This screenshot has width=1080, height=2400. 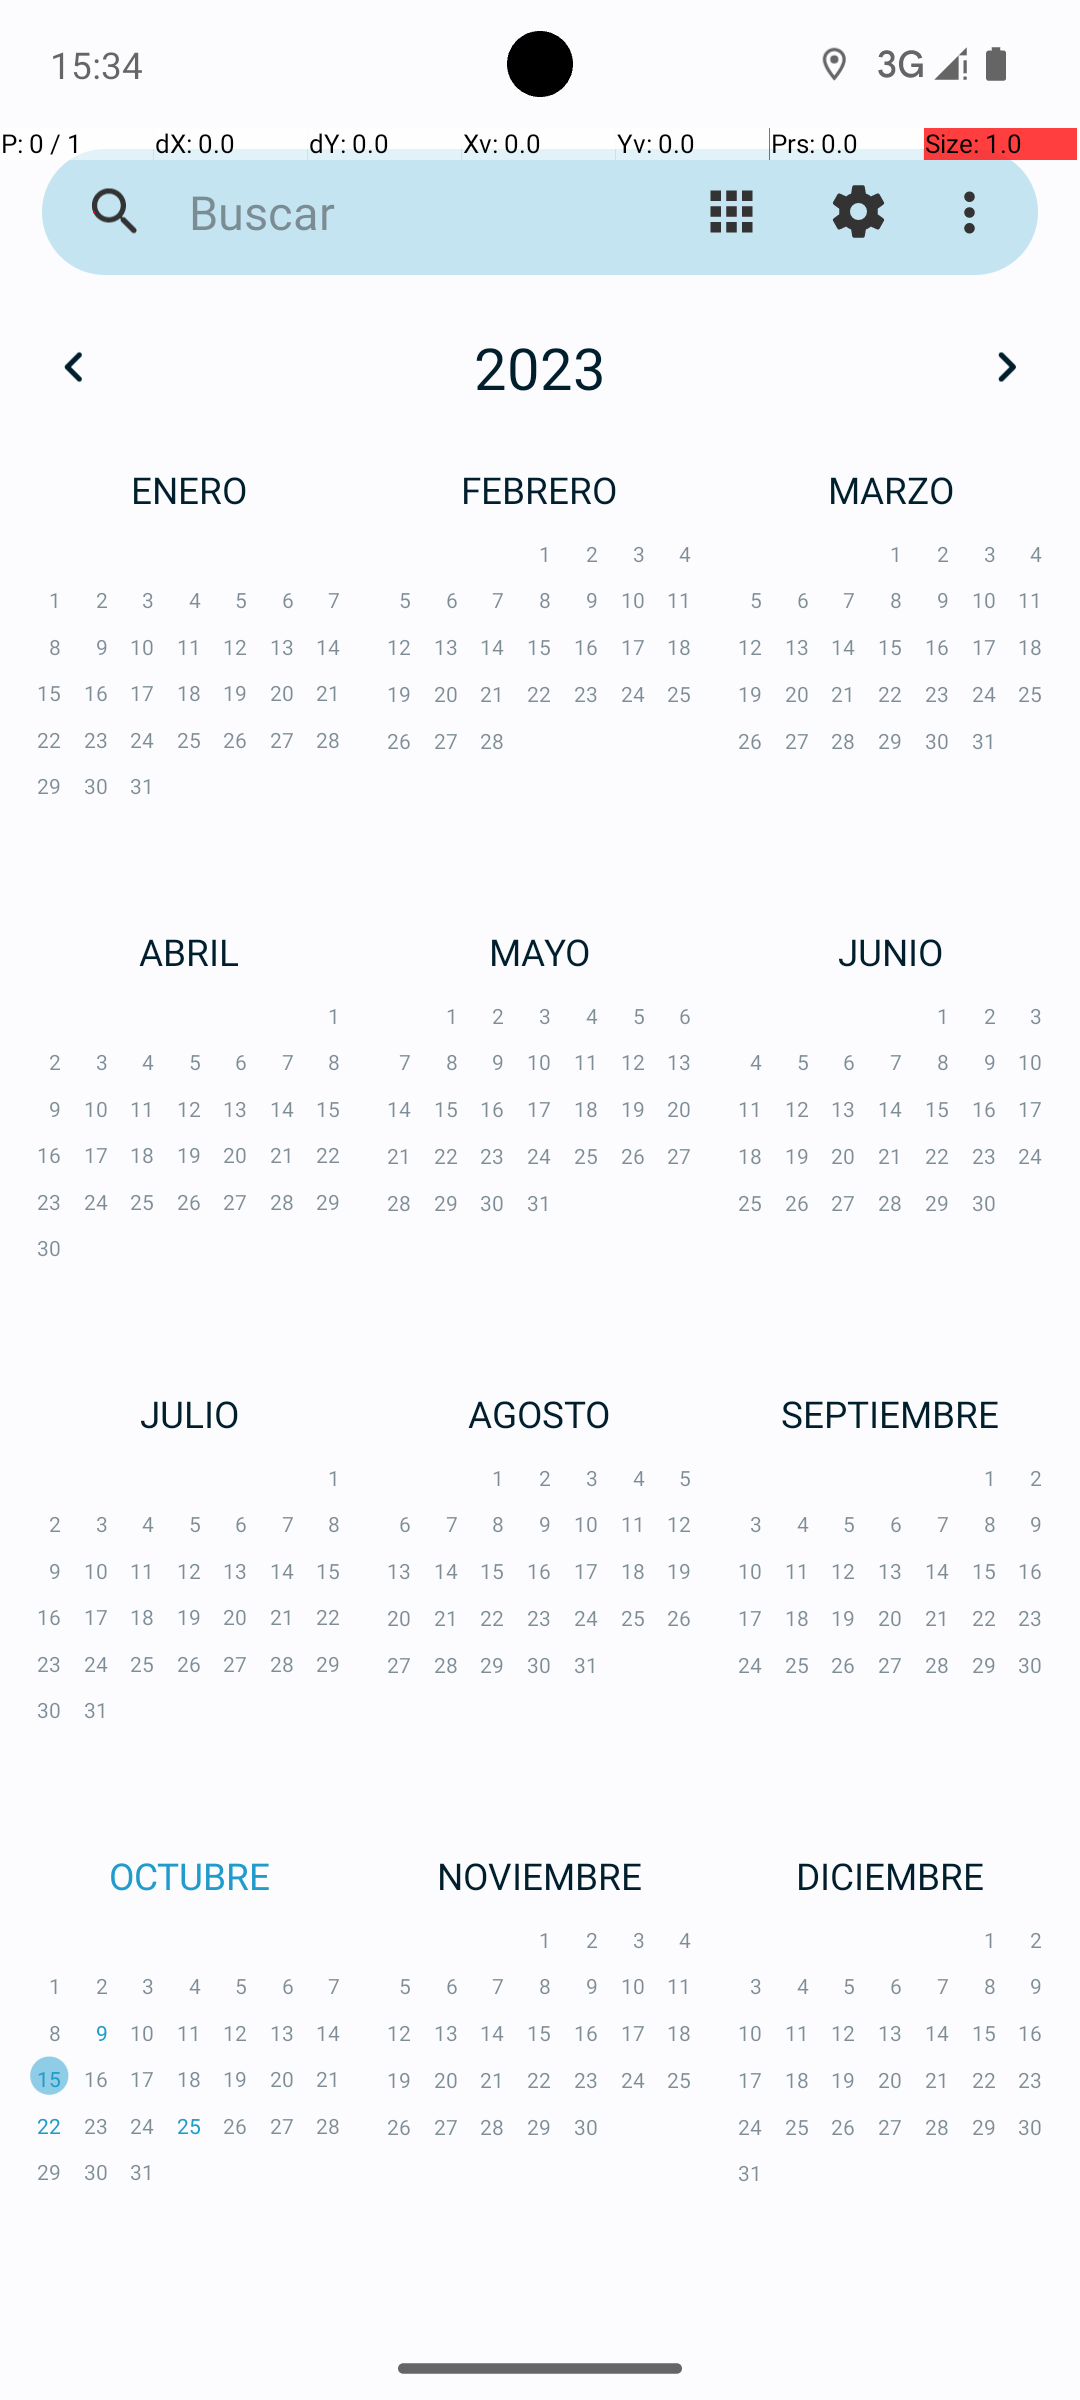 I want to click on NOVIEMBRE, so click(x=540, y=1876).